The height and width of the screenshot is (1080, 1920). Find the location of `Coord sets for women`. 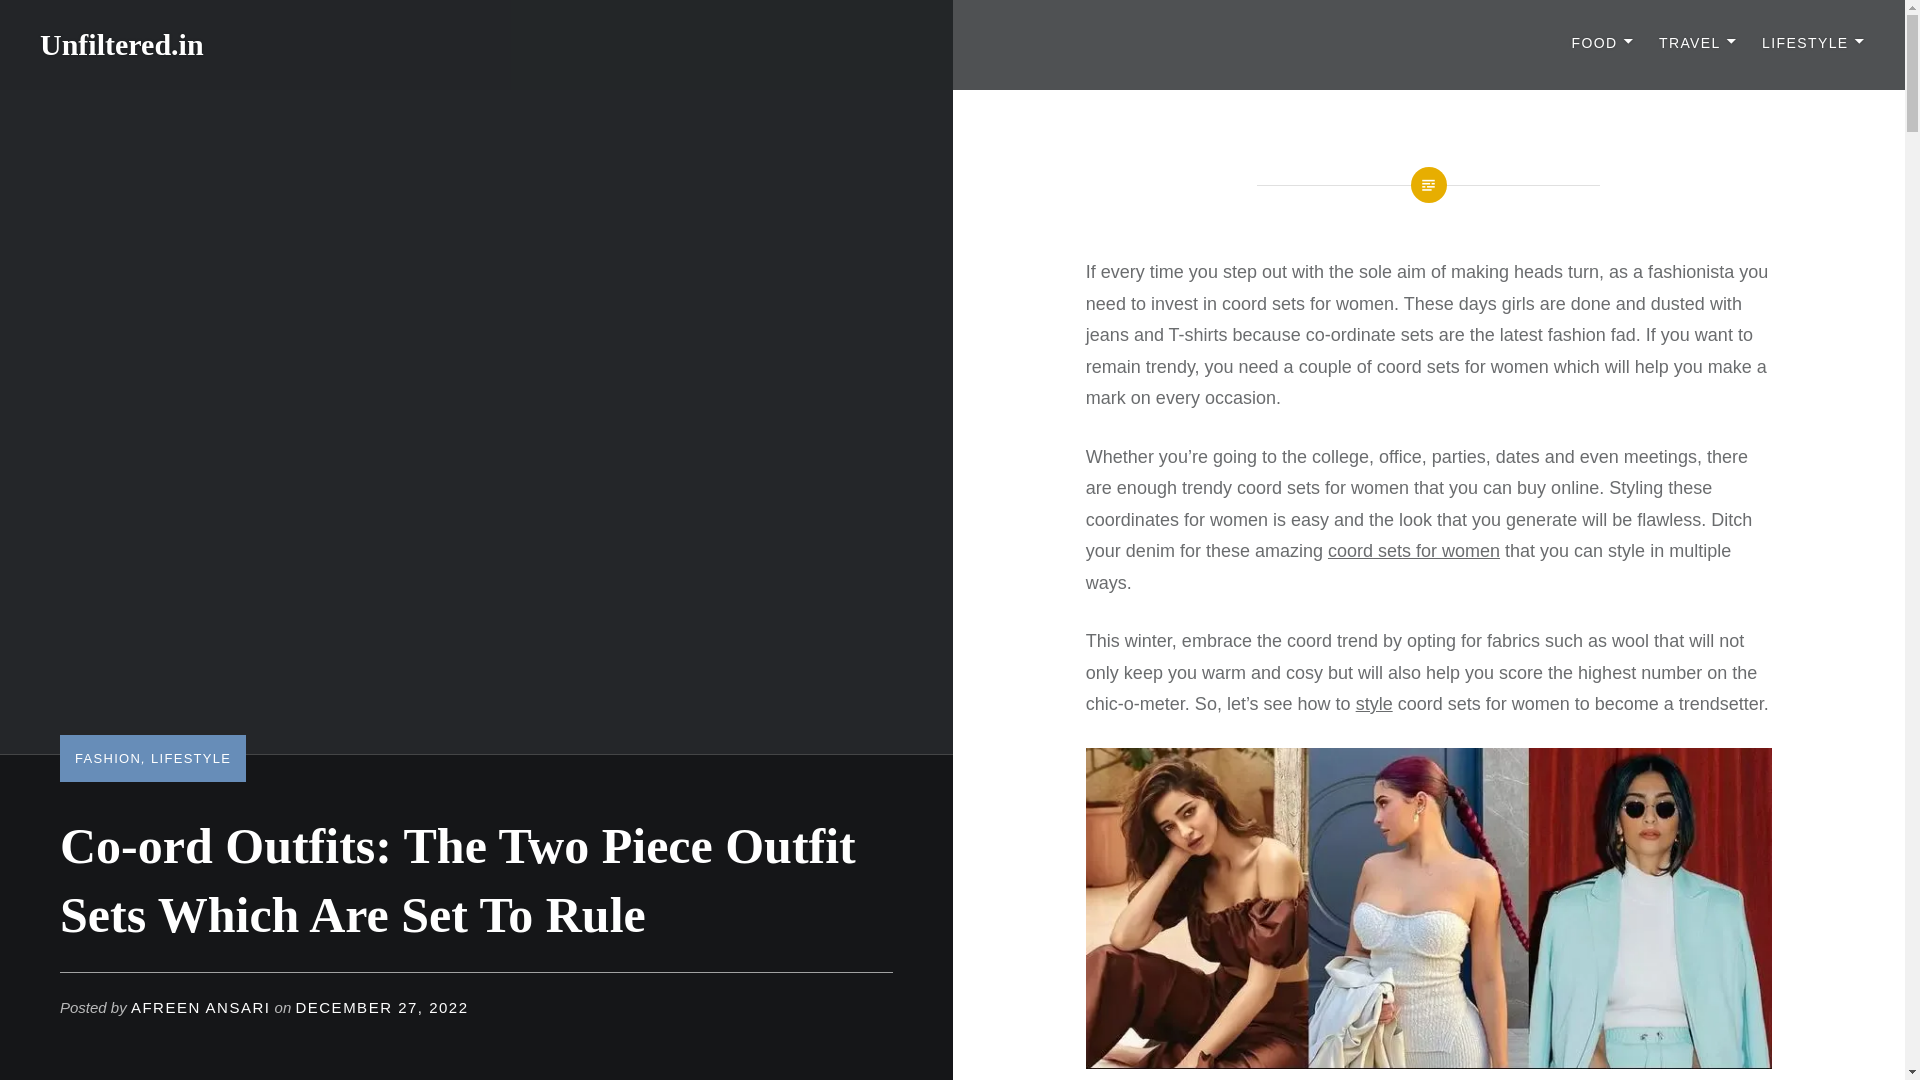

Coord sets for women is located at coordinates (1429, 908).